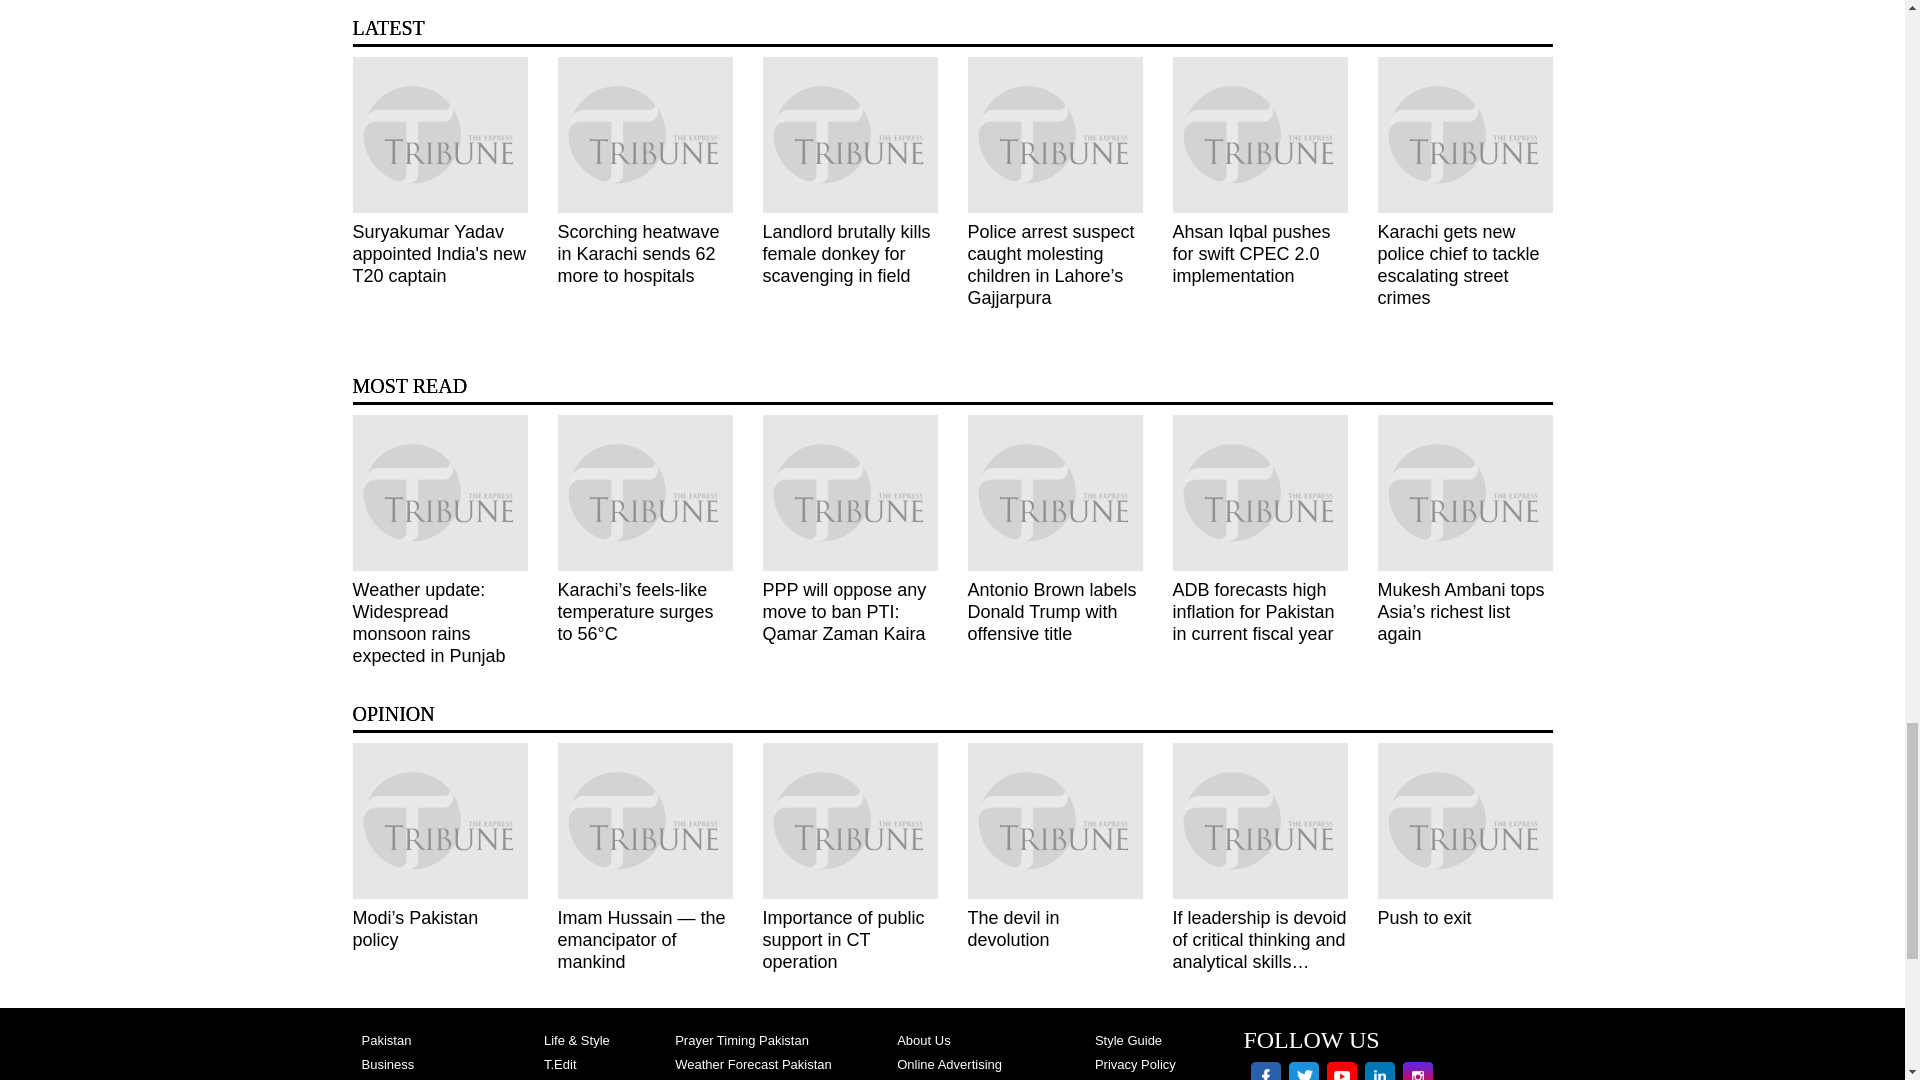 This screenshot has height=1080, width=1920. I want to click on importance of public support in ct operation, so click(849, 820).